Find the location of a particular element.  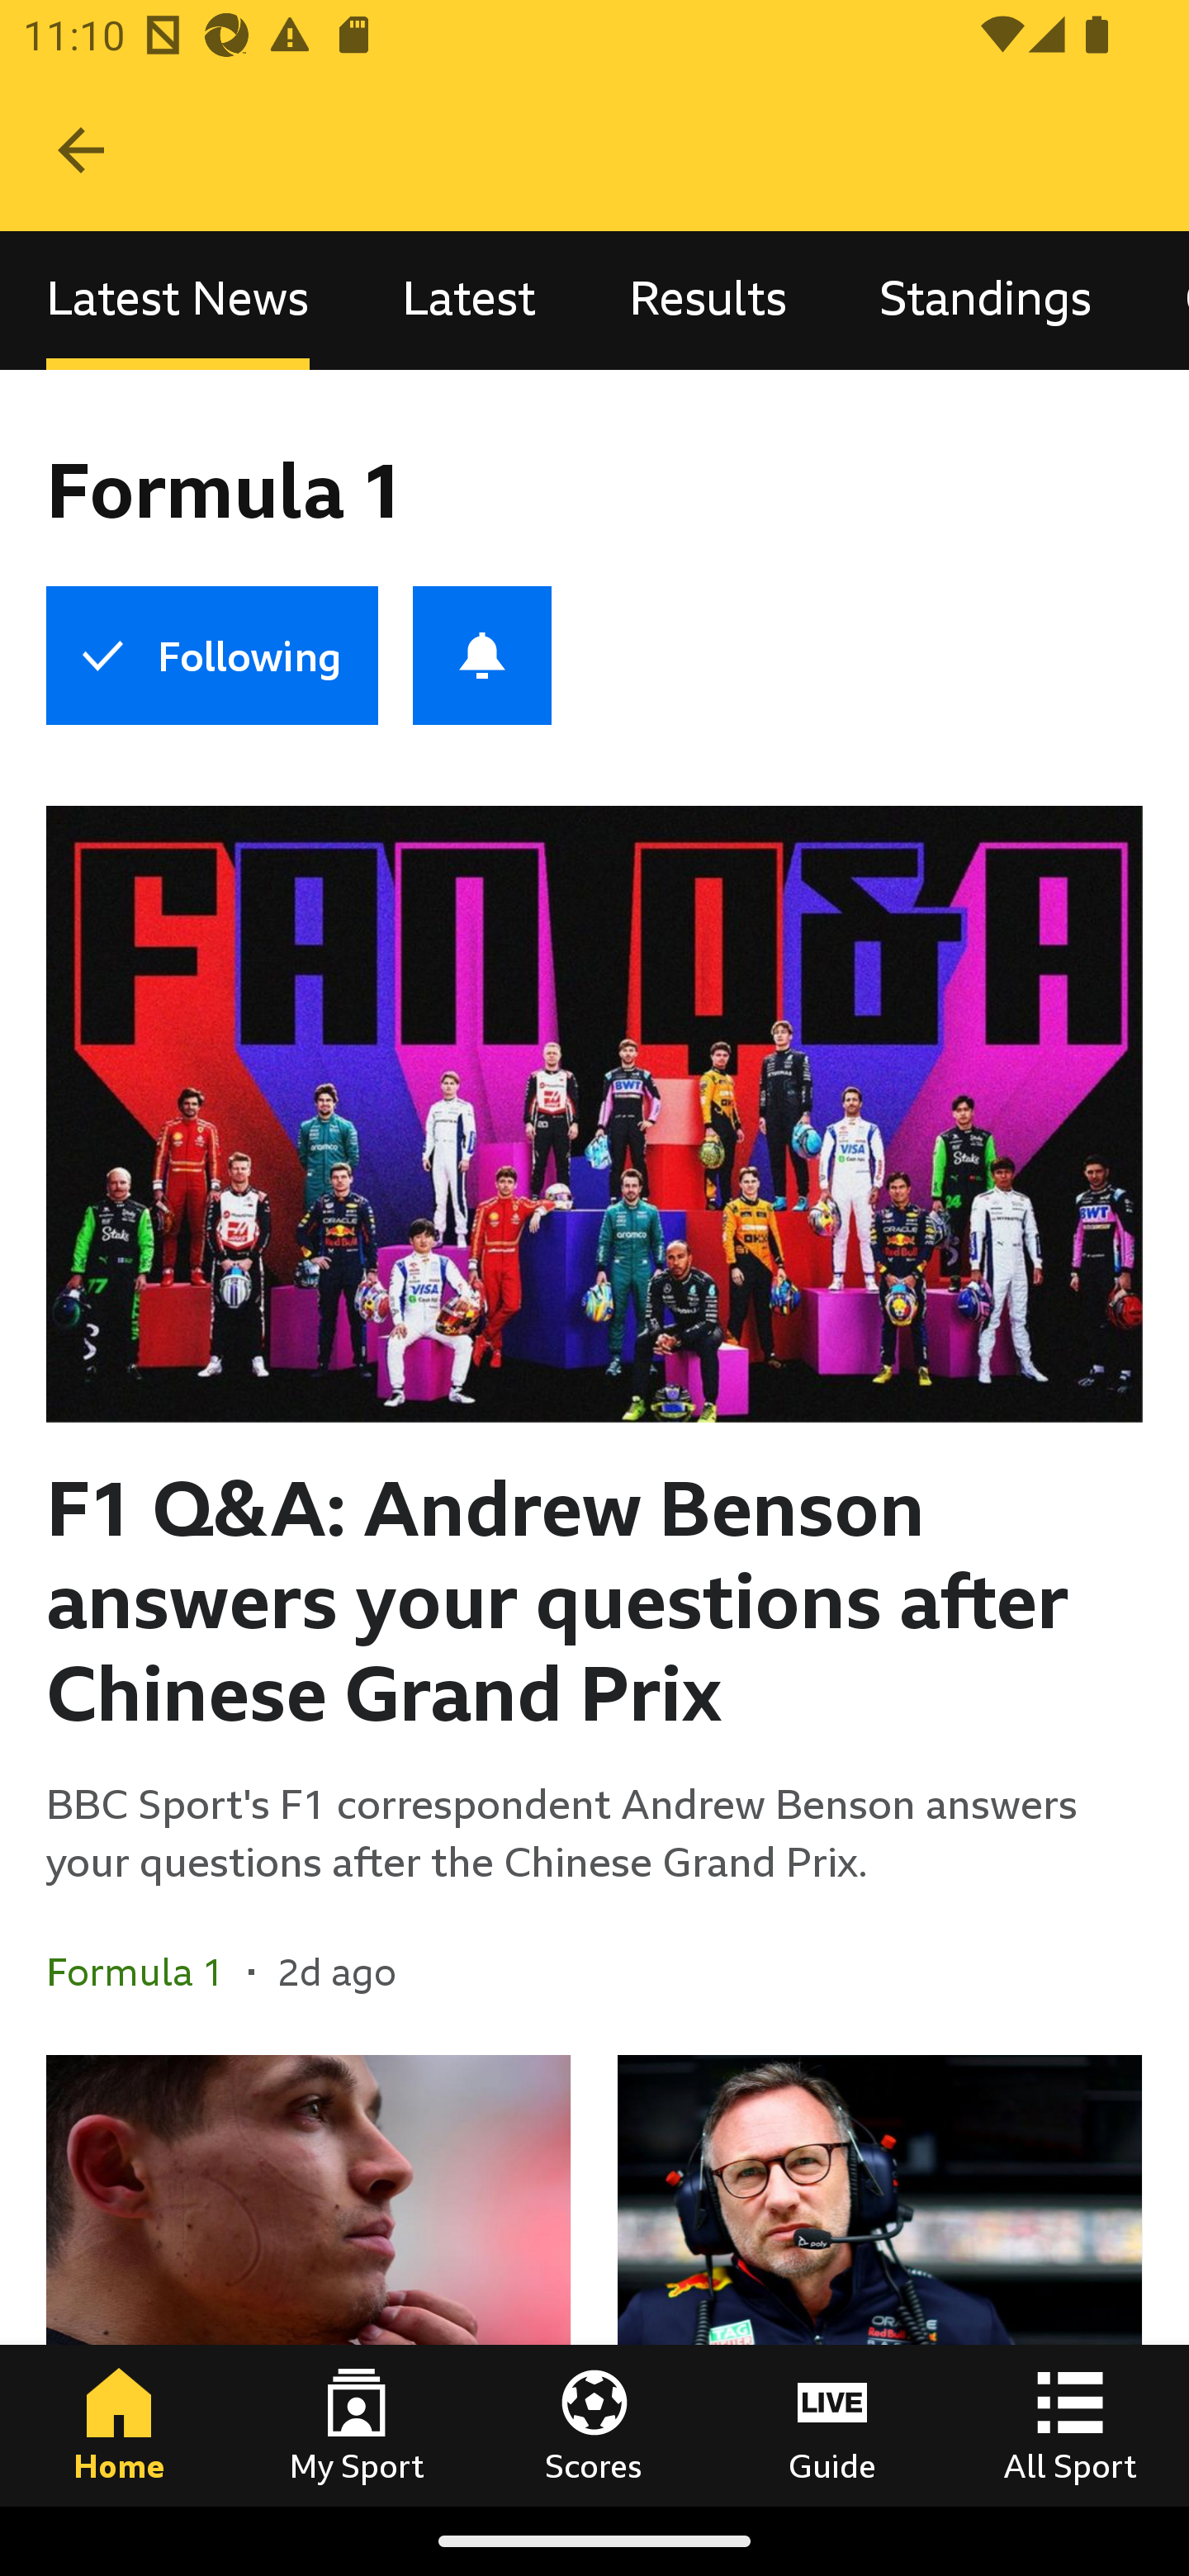

Standings is located at coordinates (986, 301).